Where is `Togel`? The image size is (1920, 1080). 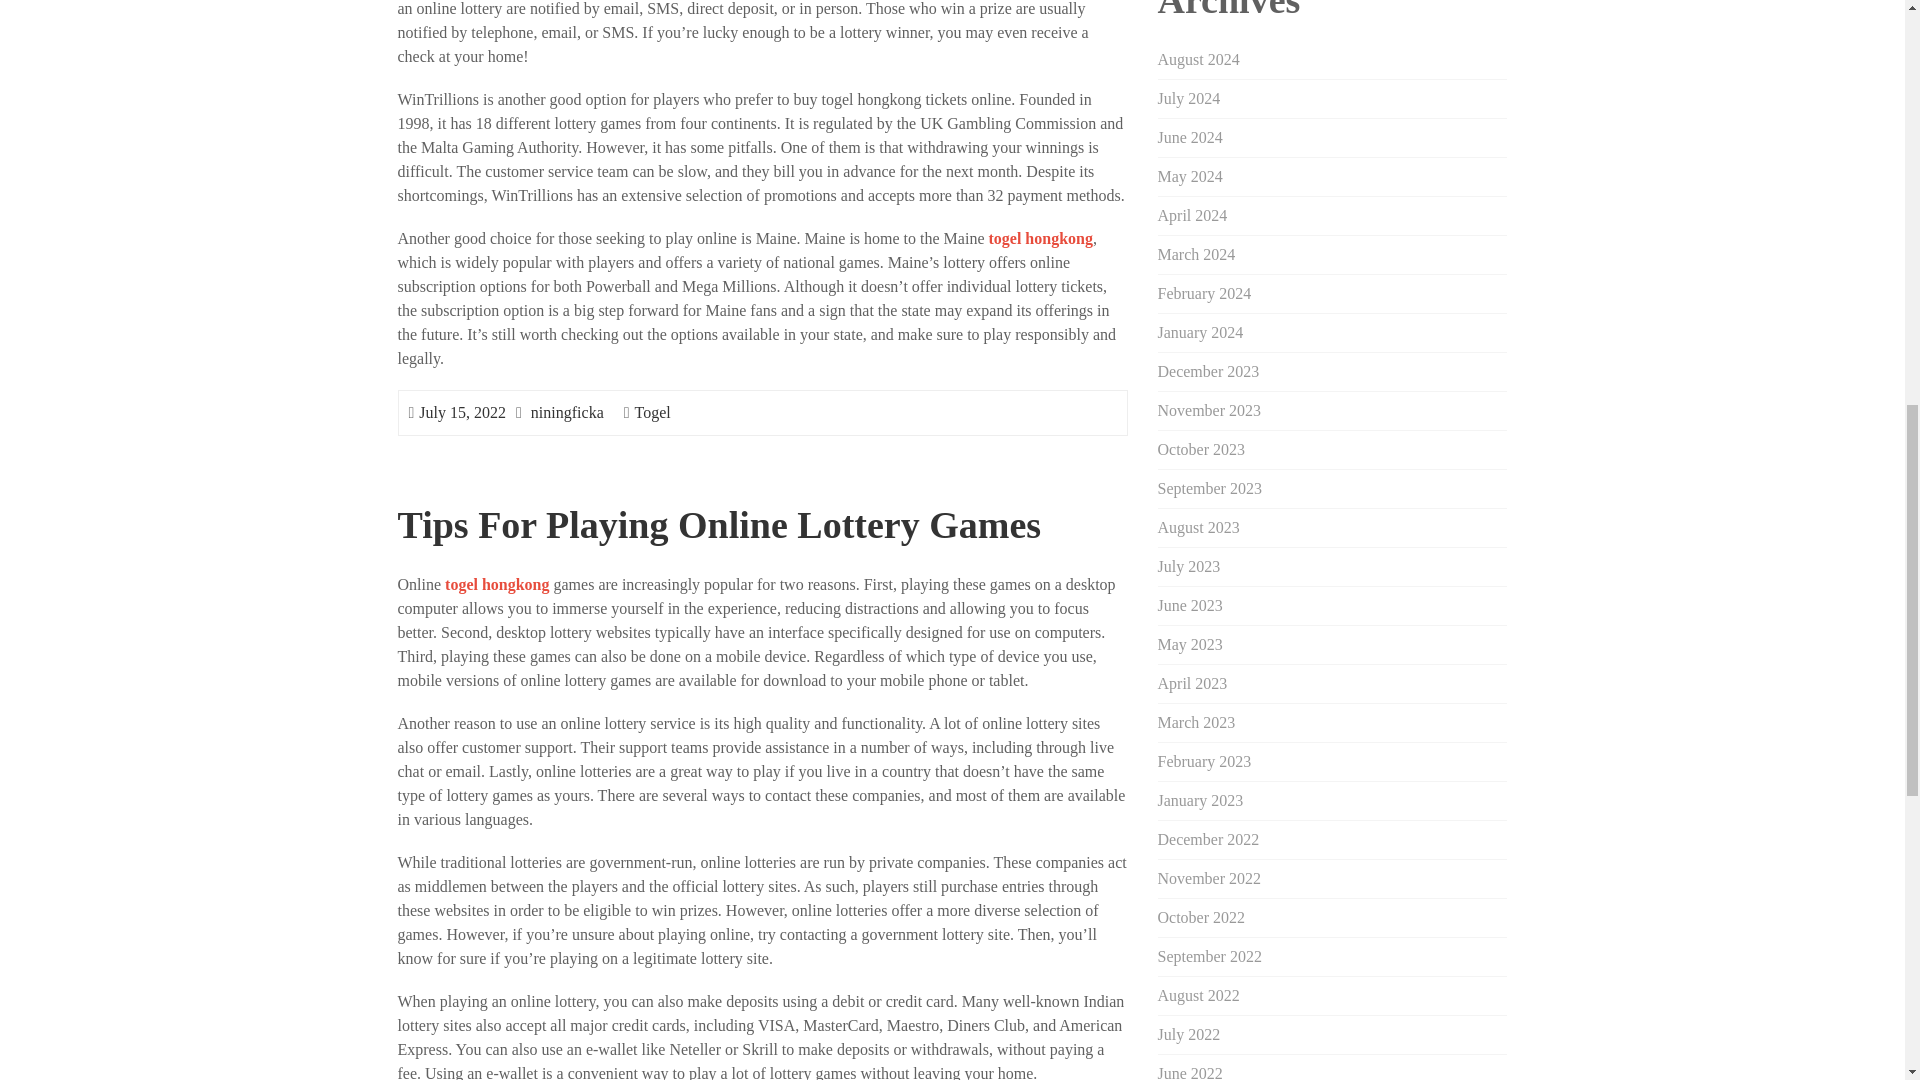 Togel is located at coordinates (652, 412).